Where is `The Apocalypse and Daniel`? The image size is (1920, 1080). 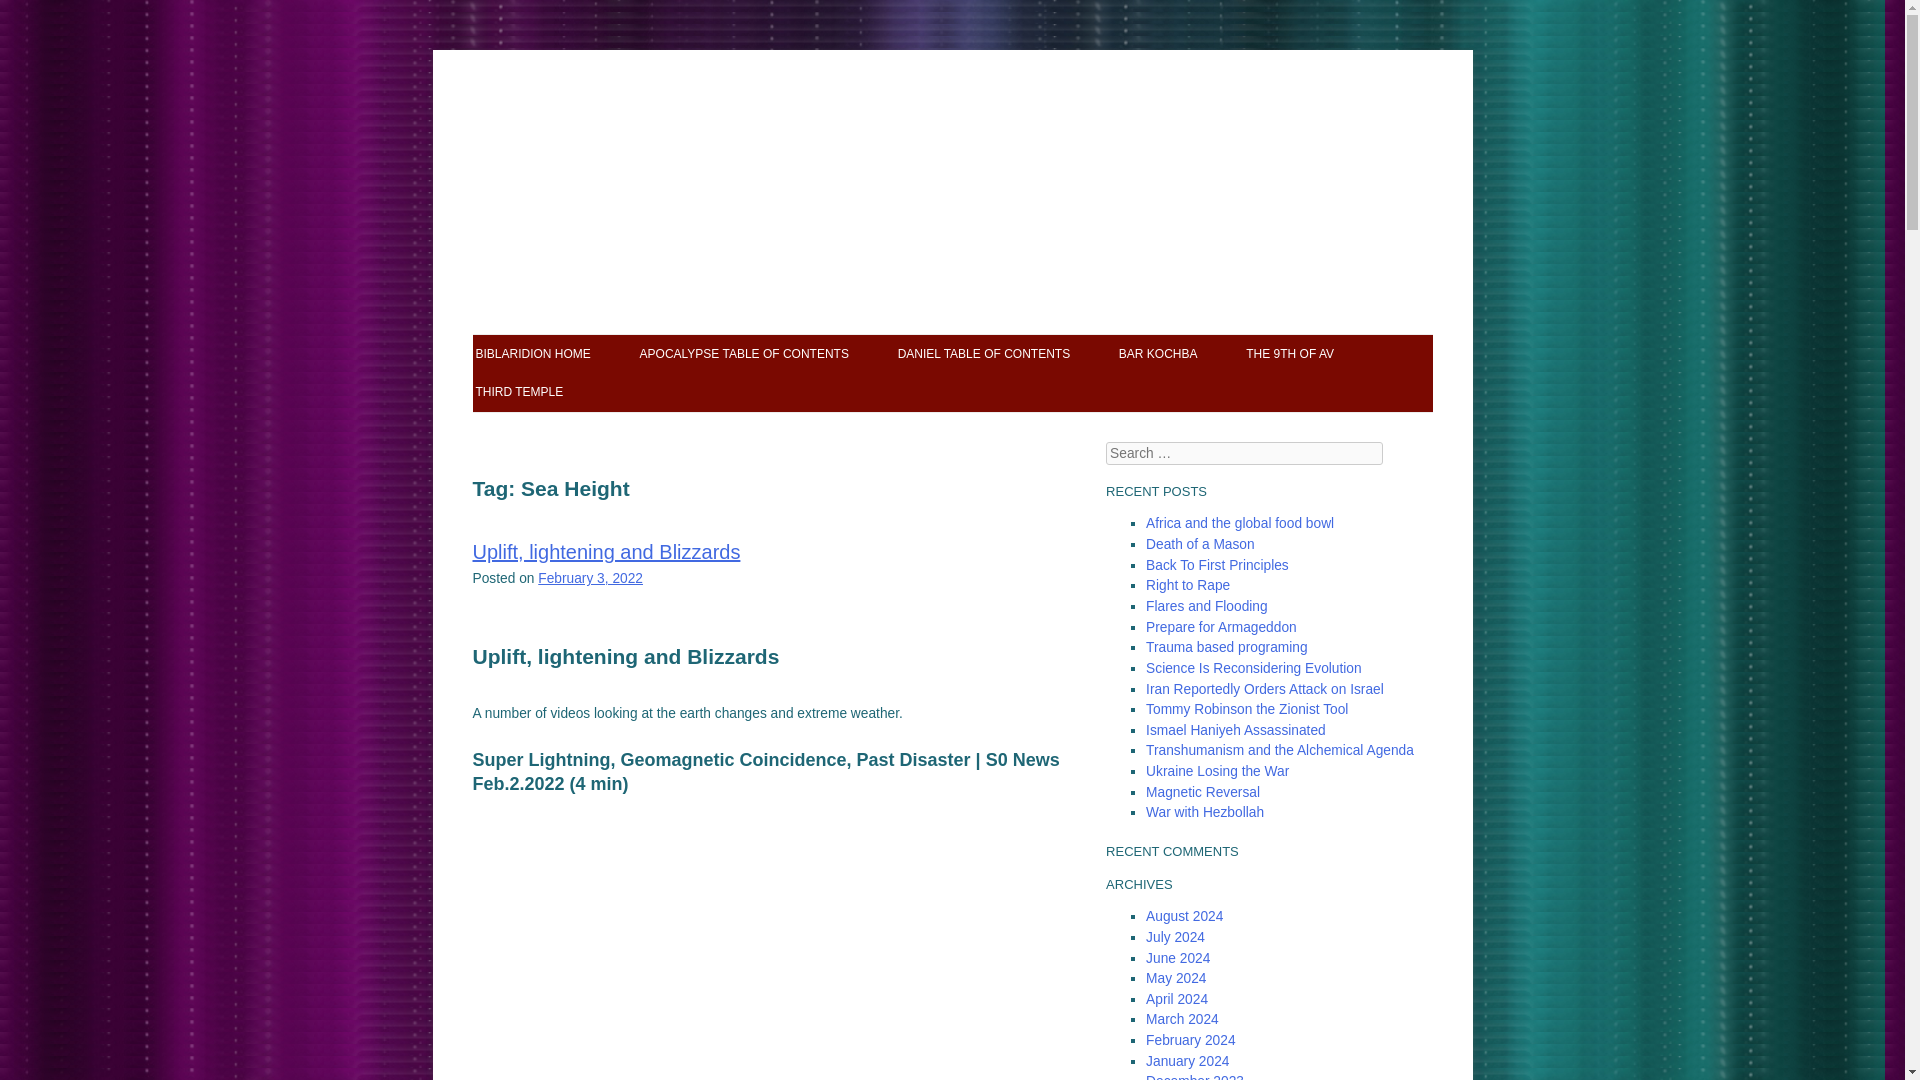 The Apocalypse and Daniel is located at coordinates (952, 148).